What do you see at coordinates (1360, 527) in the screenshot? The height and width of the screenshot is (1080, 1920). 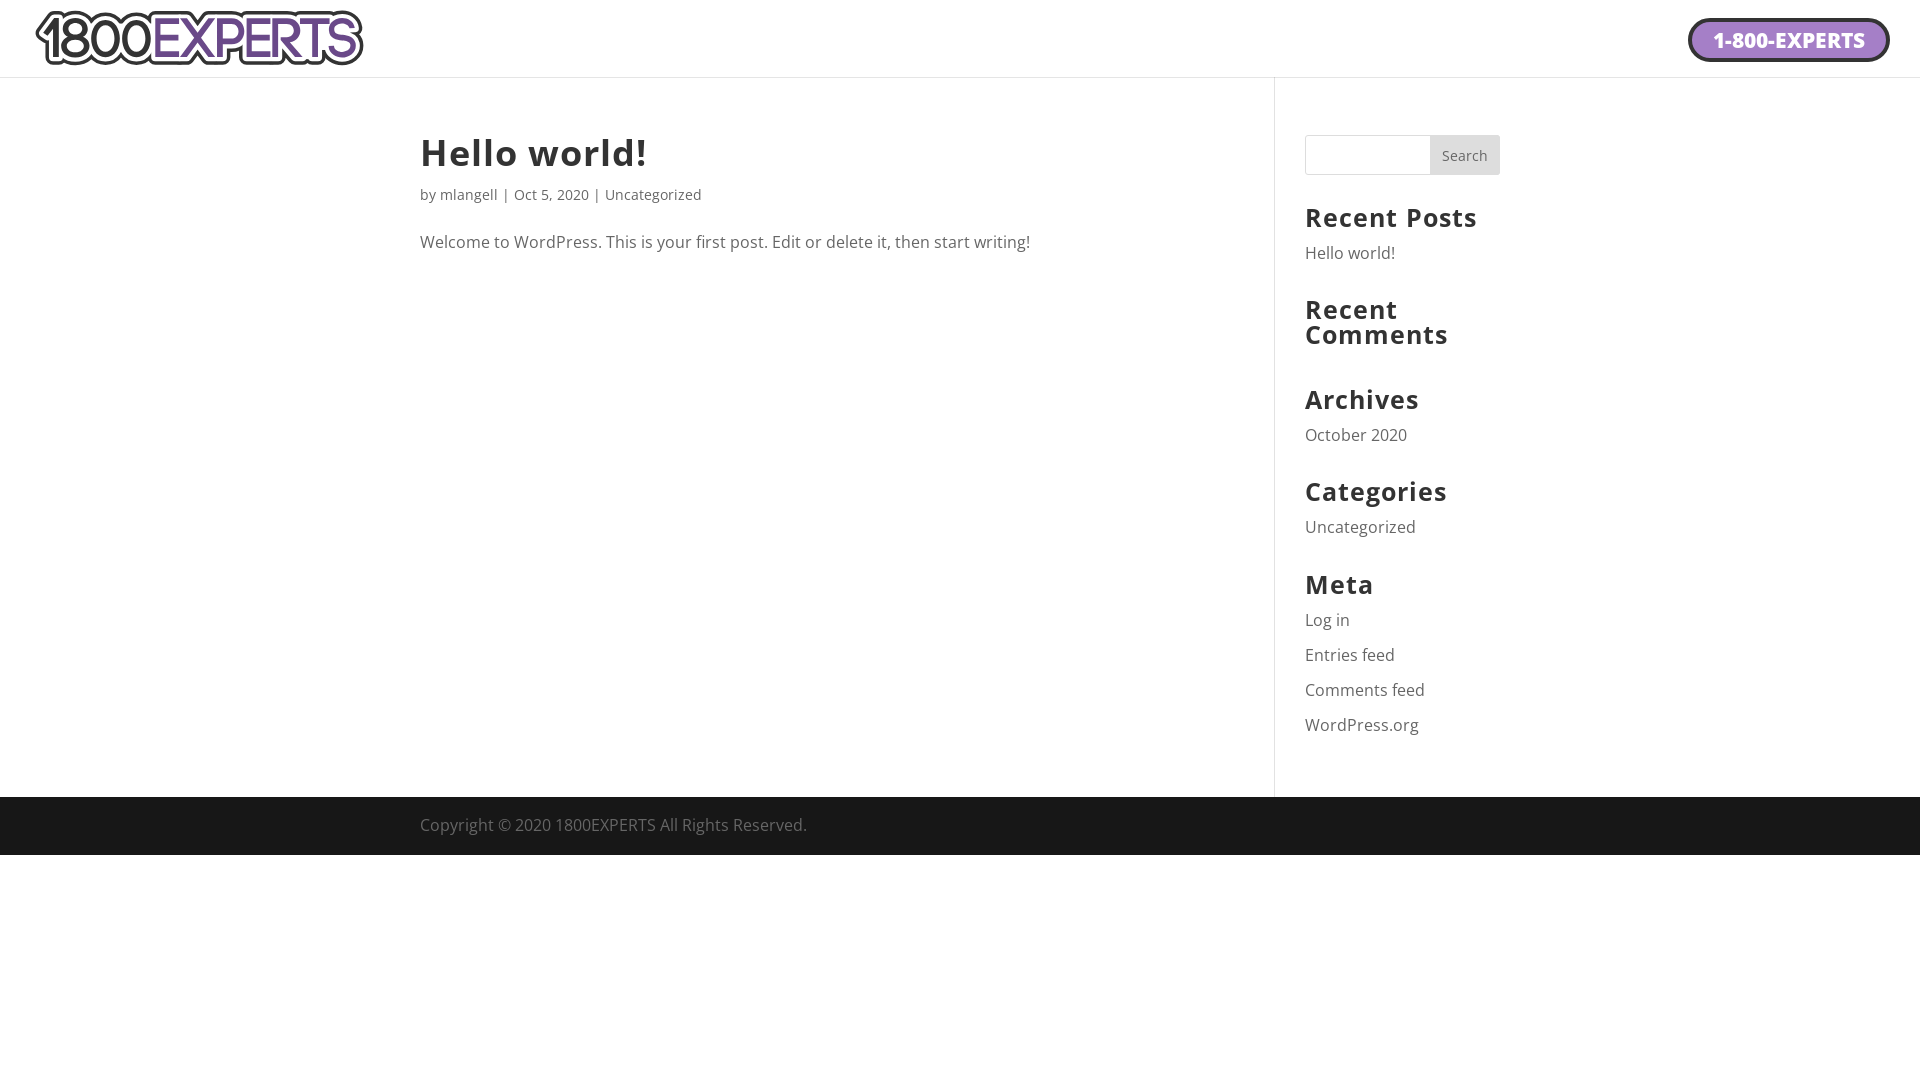 I see `Uncategorized` at bounding box center [1360, 527].